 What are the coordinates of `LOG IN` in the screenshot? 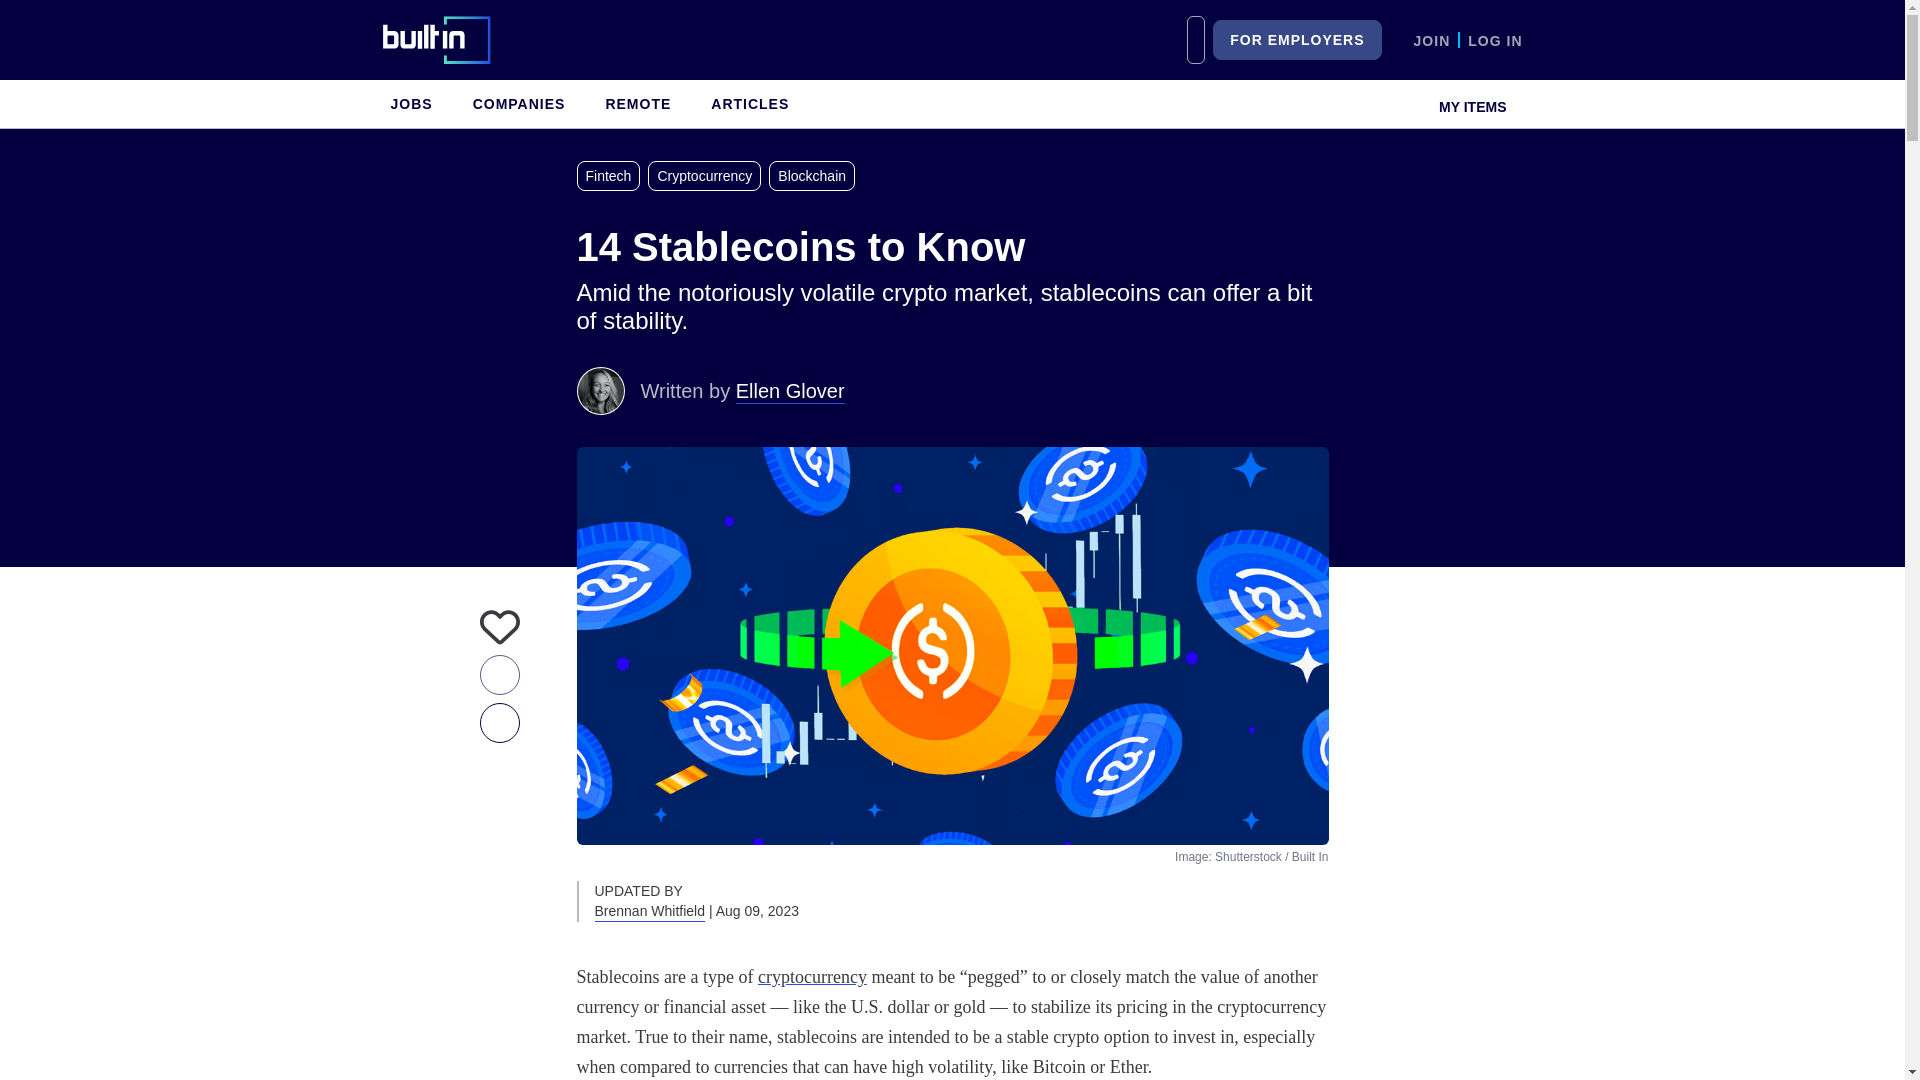 It's located at (1495, 40).